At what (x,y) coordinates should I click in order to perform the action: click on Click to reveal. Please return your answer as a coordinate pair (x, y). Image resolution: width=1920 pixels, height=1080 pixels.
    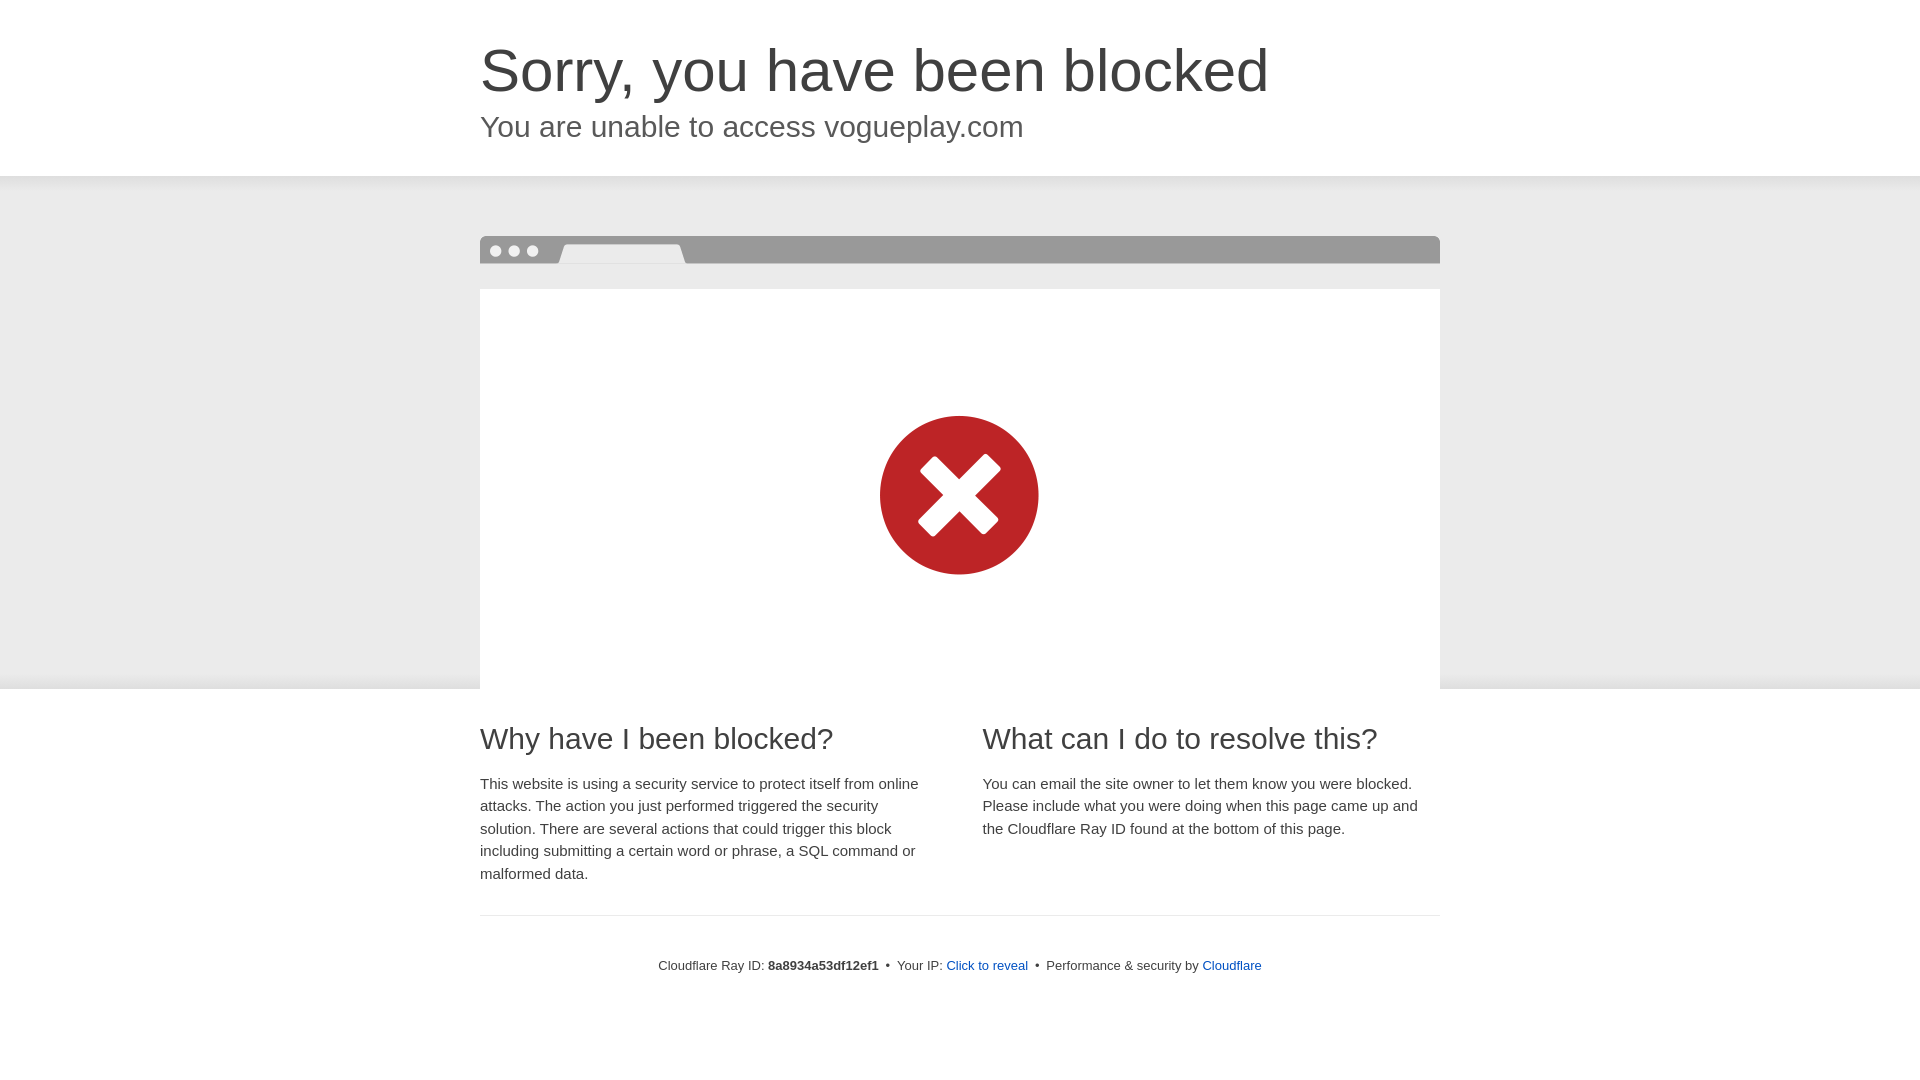
    Looking at the image, I should click on (986, 966).